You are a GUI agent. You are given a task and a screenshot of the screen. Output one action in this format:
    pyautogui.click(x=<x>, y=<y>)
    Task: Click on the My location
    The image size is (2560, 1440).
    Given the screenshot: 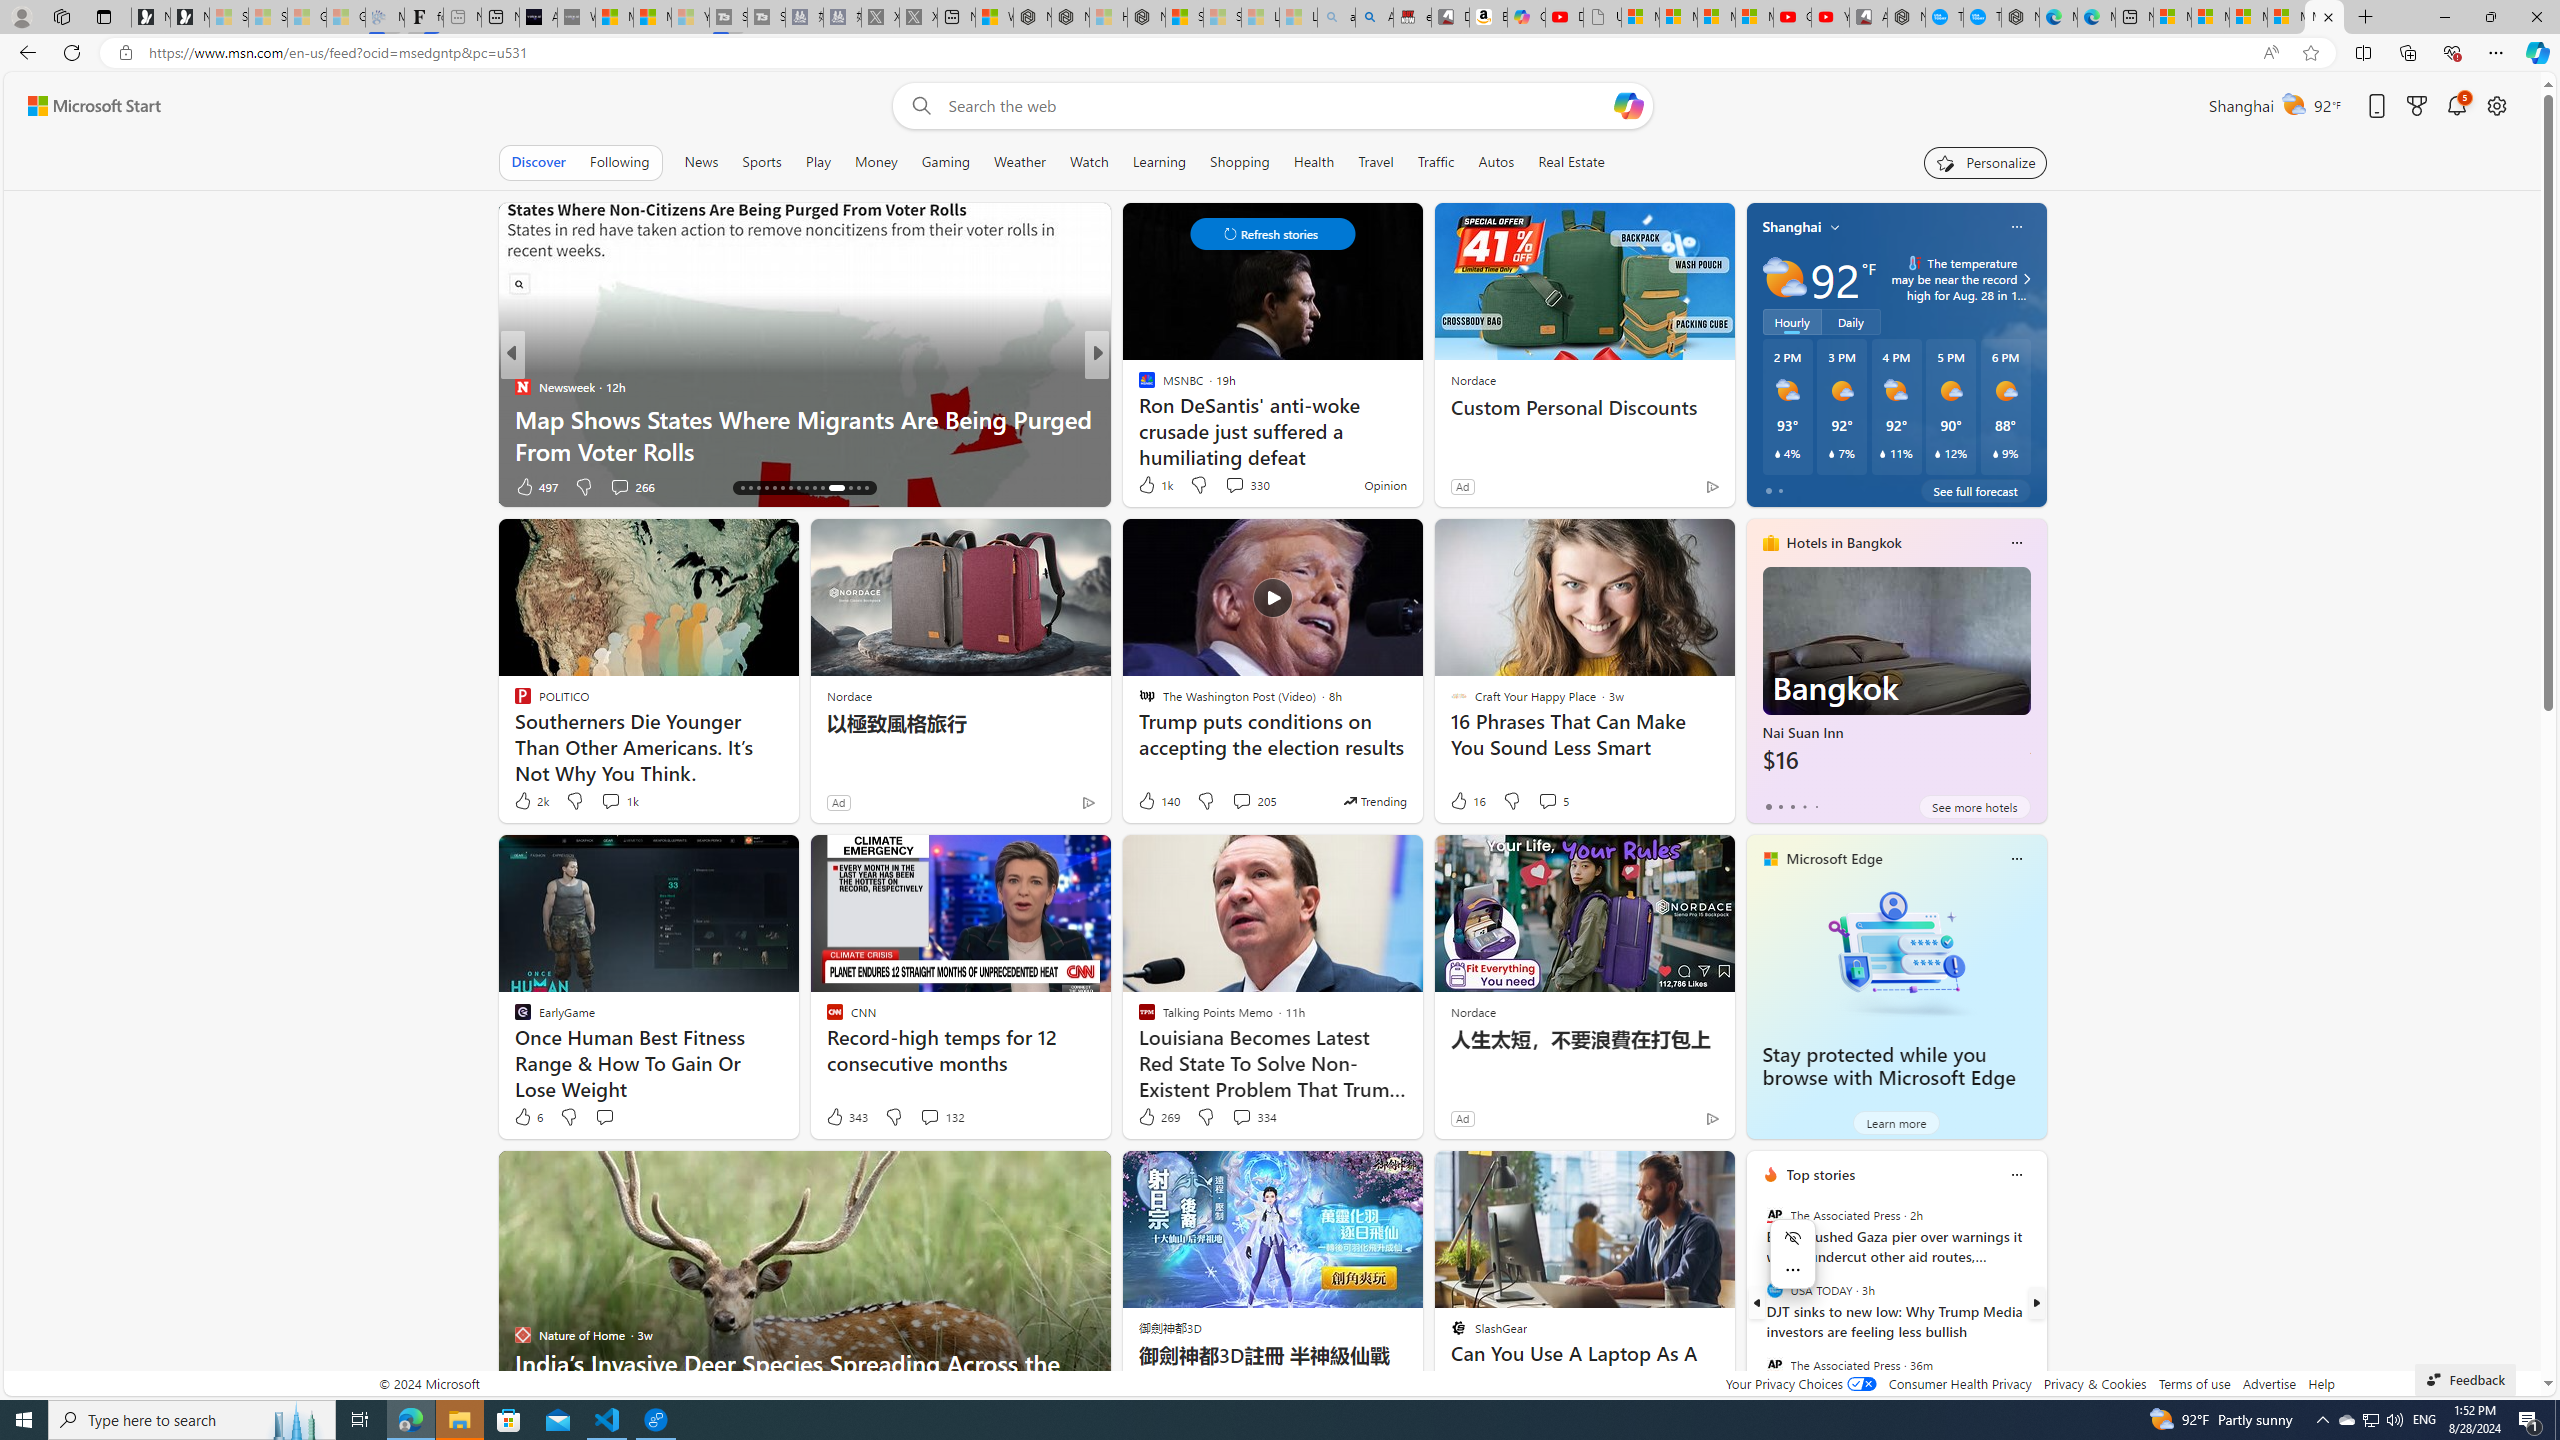 What is the action you would take?
    pyautogui.click(x=1835, y=226)
    